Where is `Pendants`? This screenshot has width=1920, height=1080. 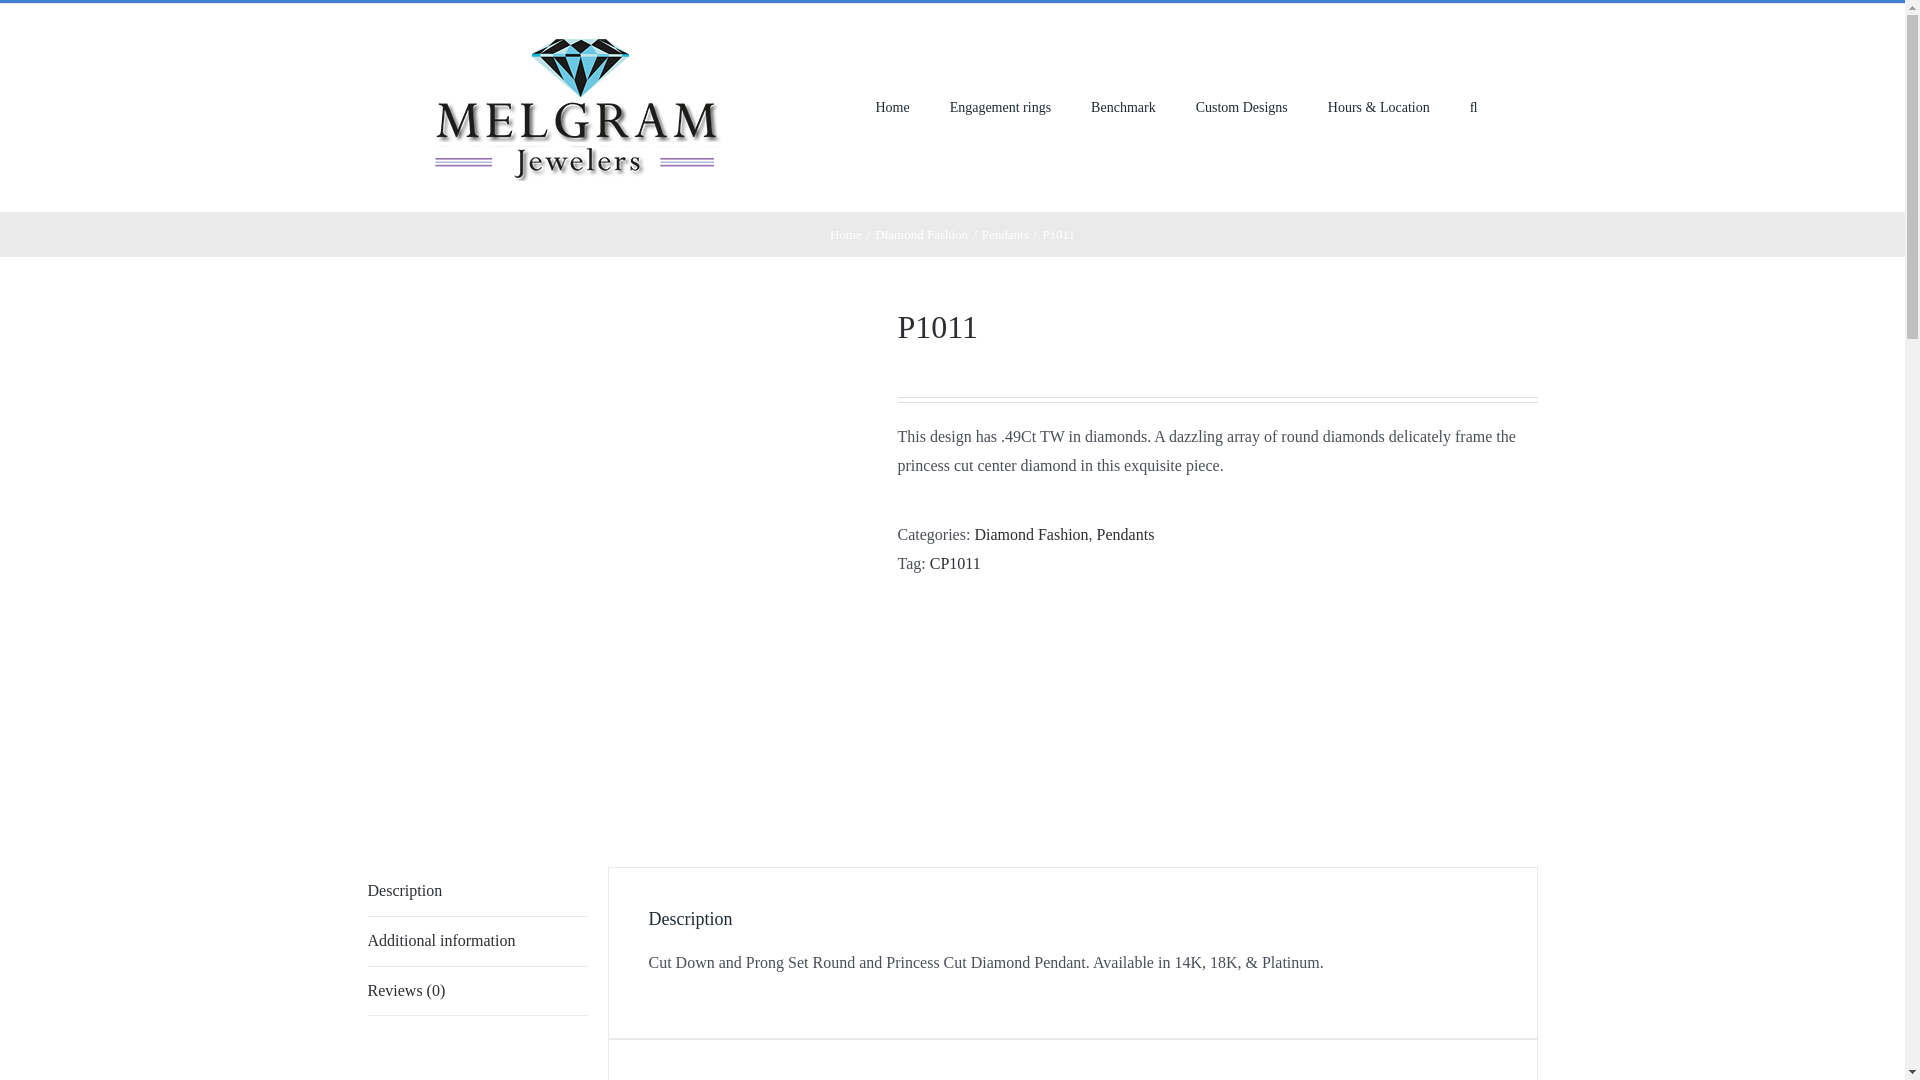 Pendants is located at coordinates (1005, 234).